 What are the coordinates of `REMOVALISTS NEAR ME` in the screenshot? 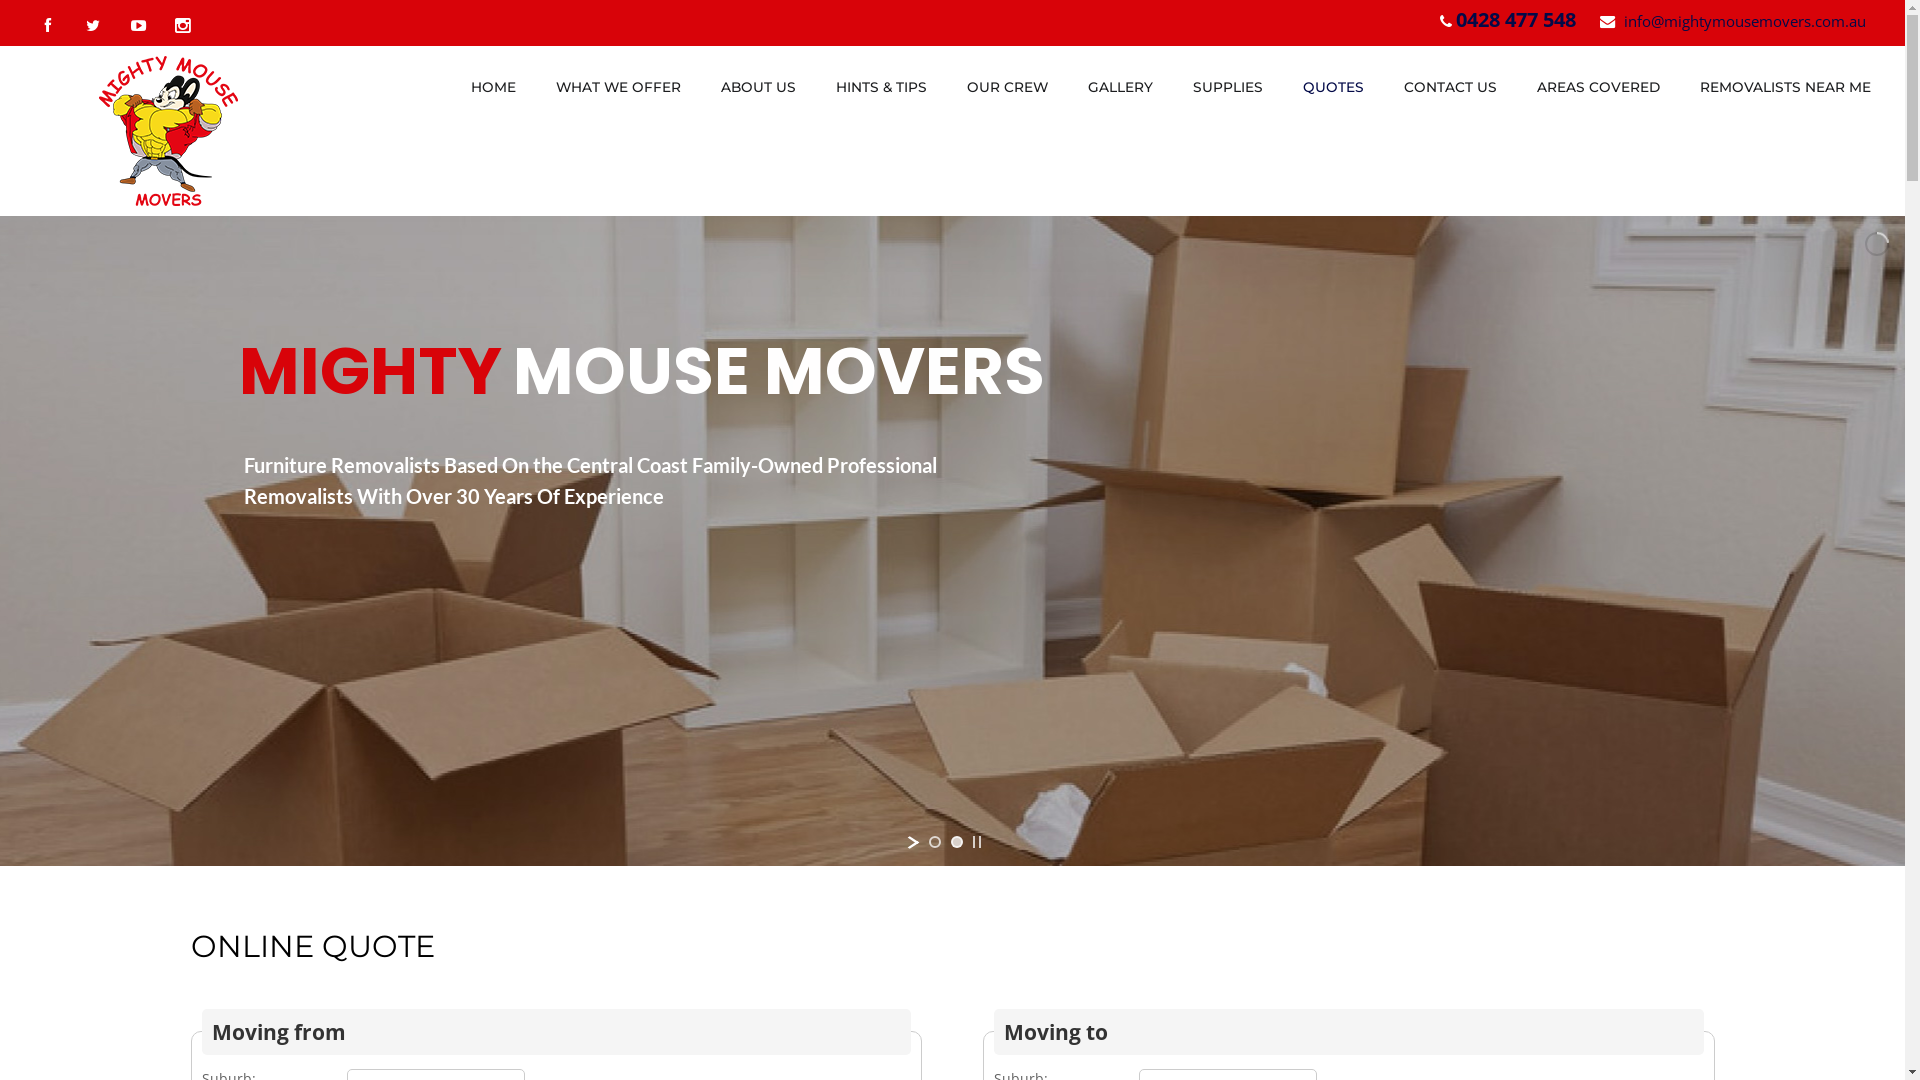 It's located at (1786, 87).